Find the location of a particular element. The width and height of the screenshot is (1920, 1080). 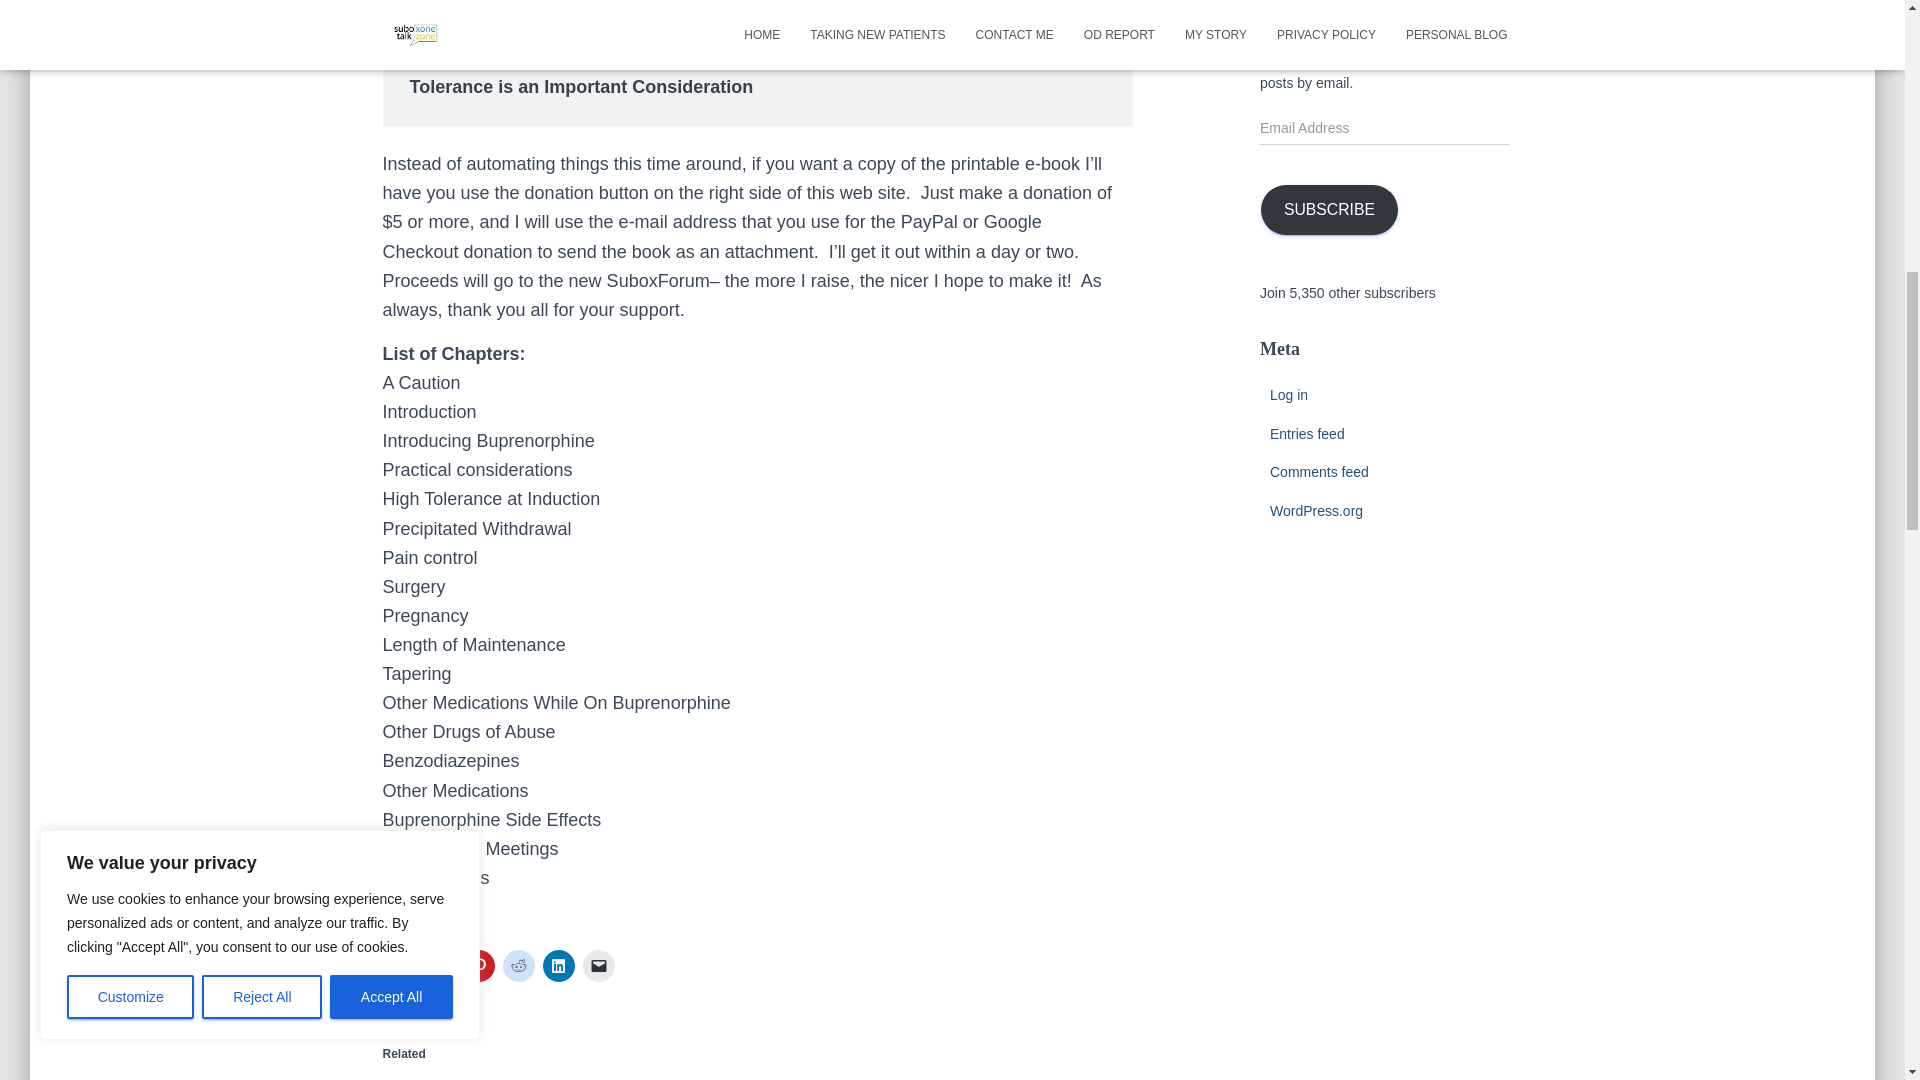

Click to share on Pinterest is located at coordinates (478, 966).